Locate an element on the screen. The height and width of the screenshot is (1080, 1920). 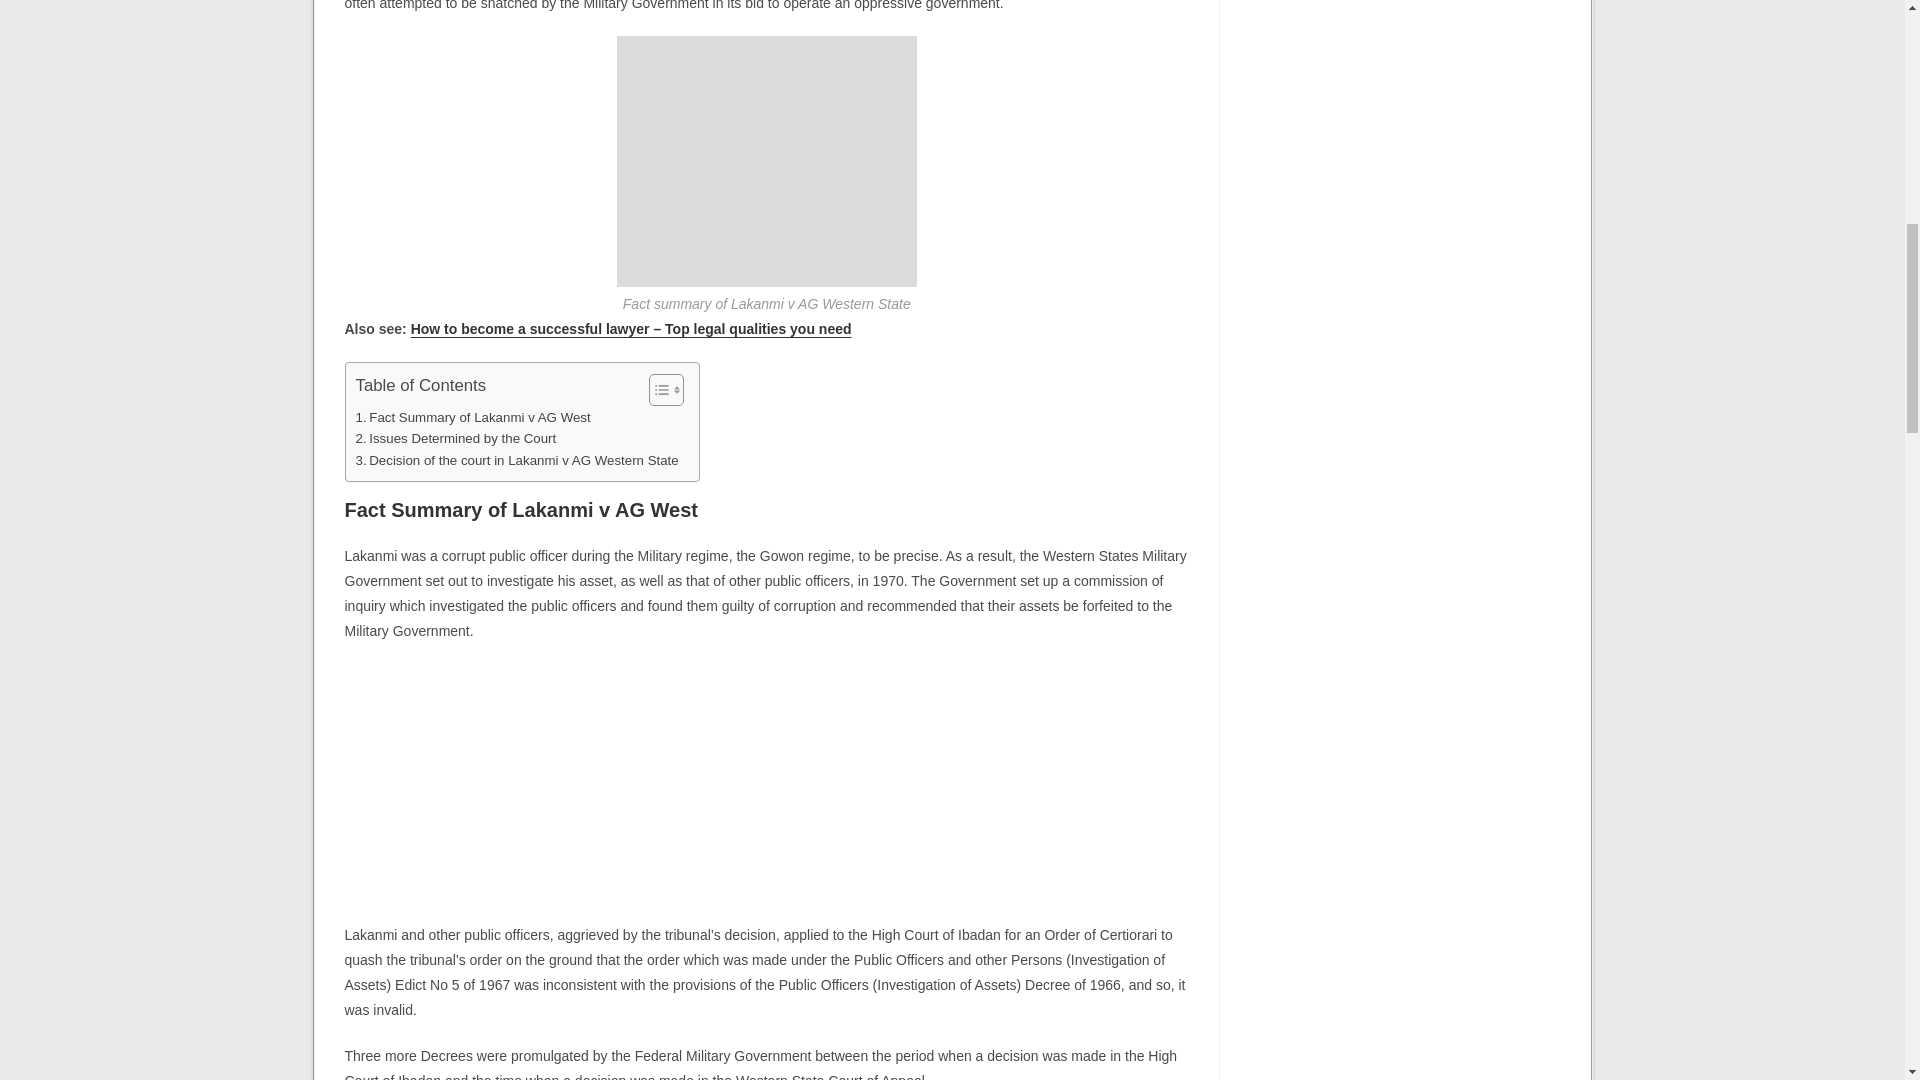
Decision of the court in Lakanmi v AG Western State is located at coordinates (517, 460).